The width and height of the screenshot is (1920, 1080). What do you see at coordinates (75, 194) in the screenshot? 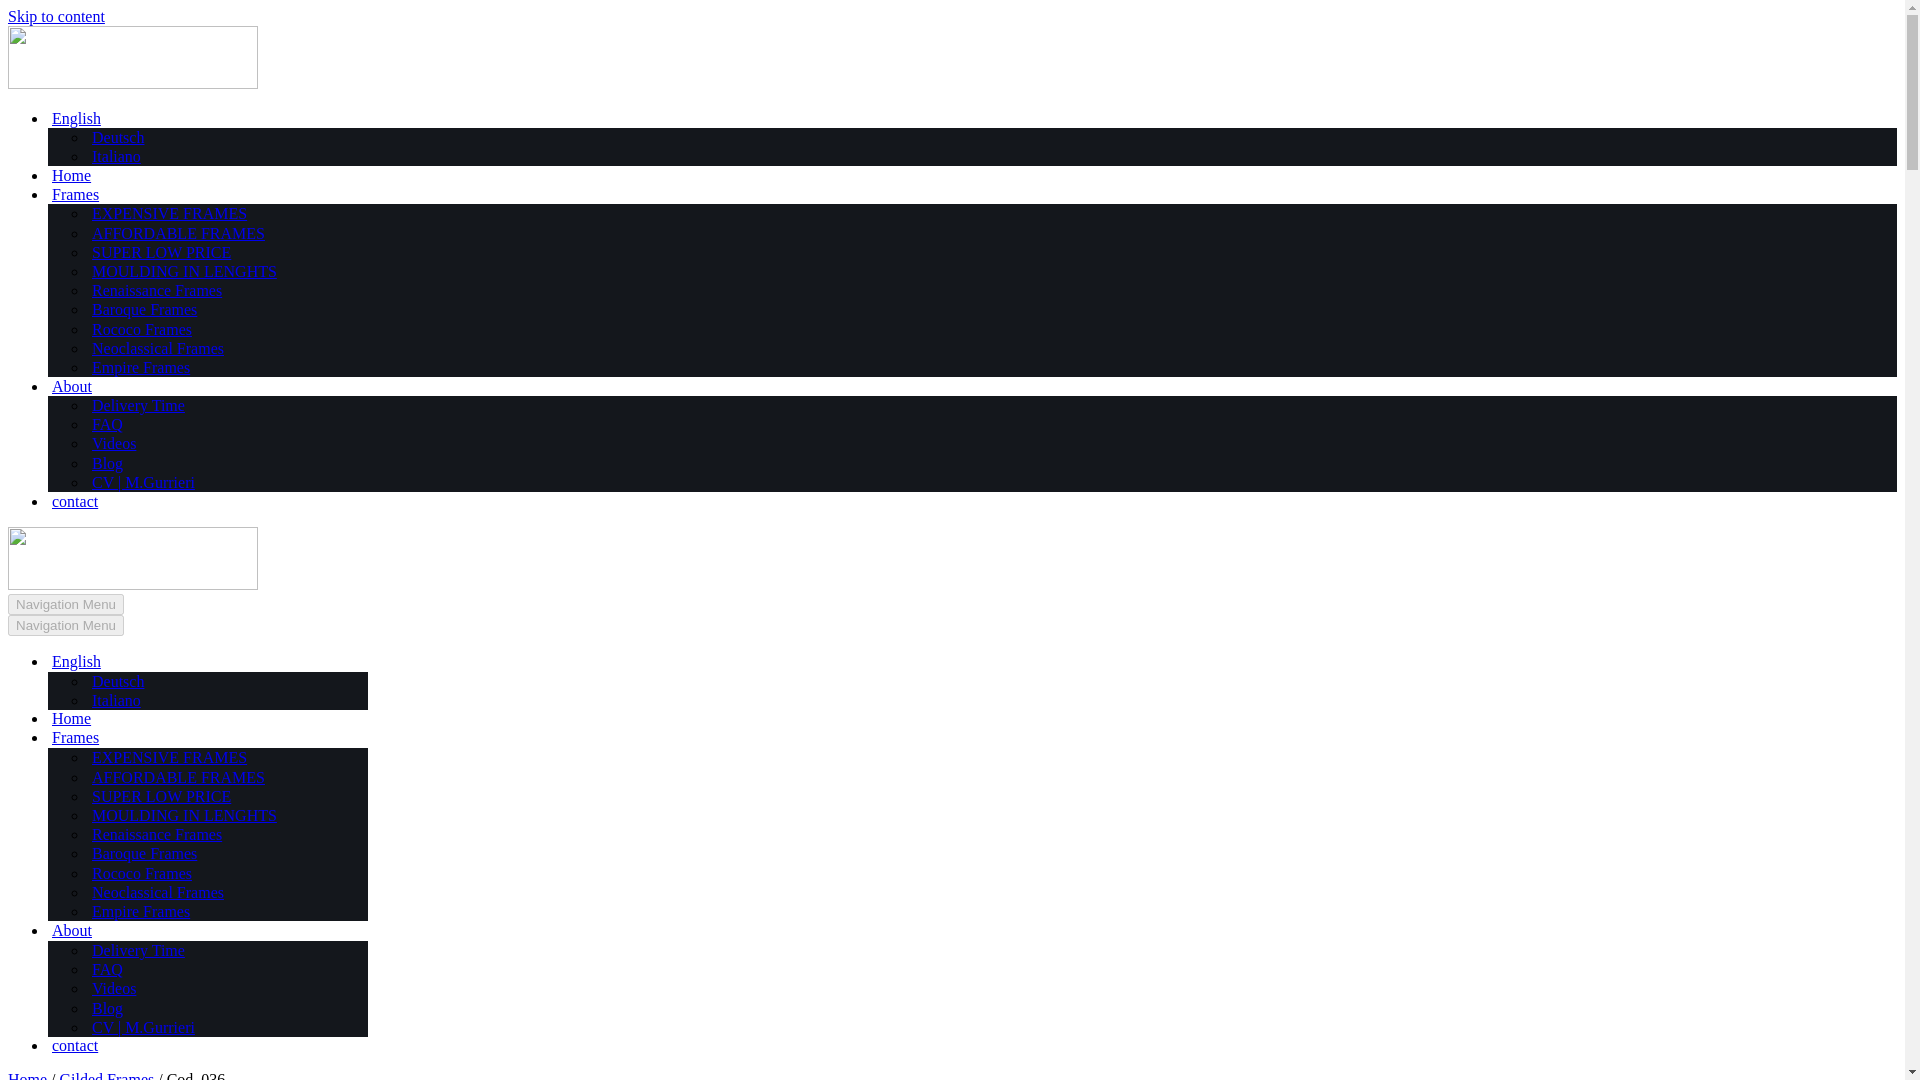
I see `Frames` at bounding box center [75, 194].